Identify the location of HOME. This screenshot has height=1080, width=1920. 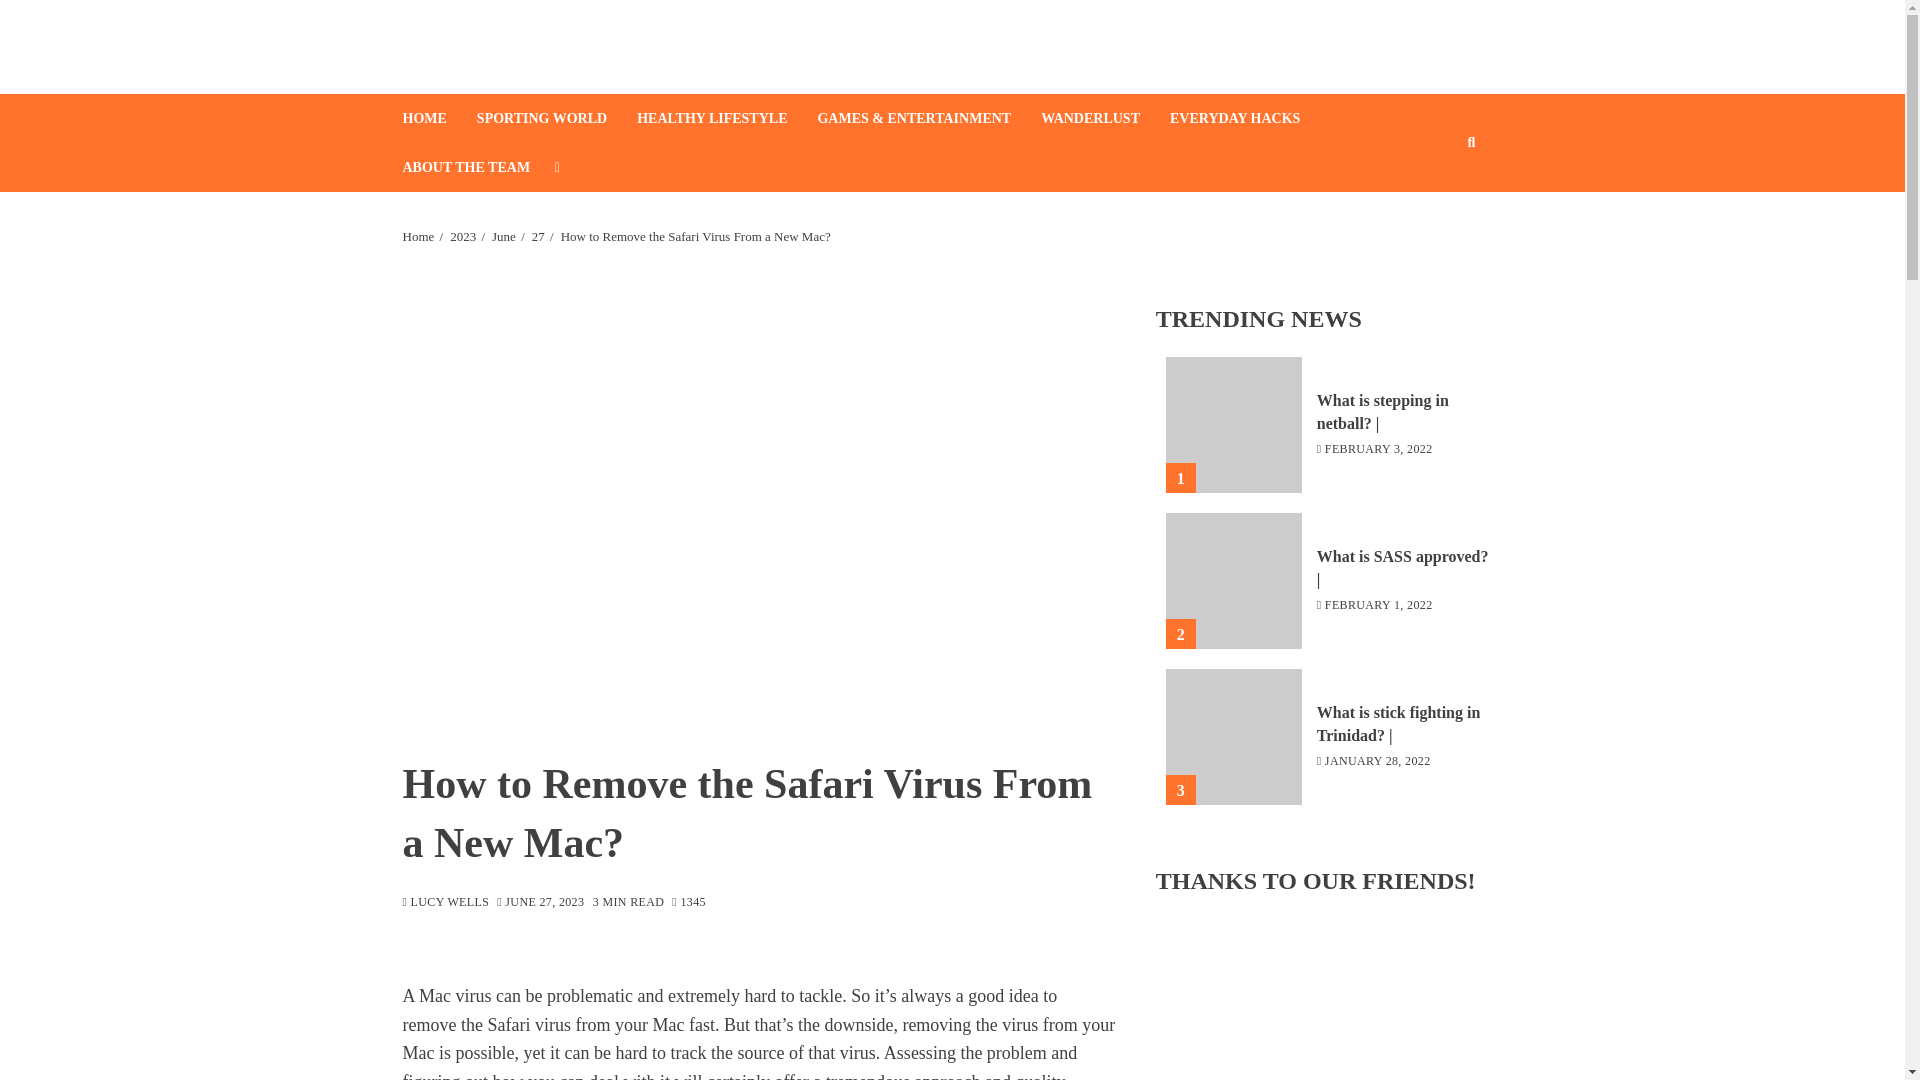
(438, 118).